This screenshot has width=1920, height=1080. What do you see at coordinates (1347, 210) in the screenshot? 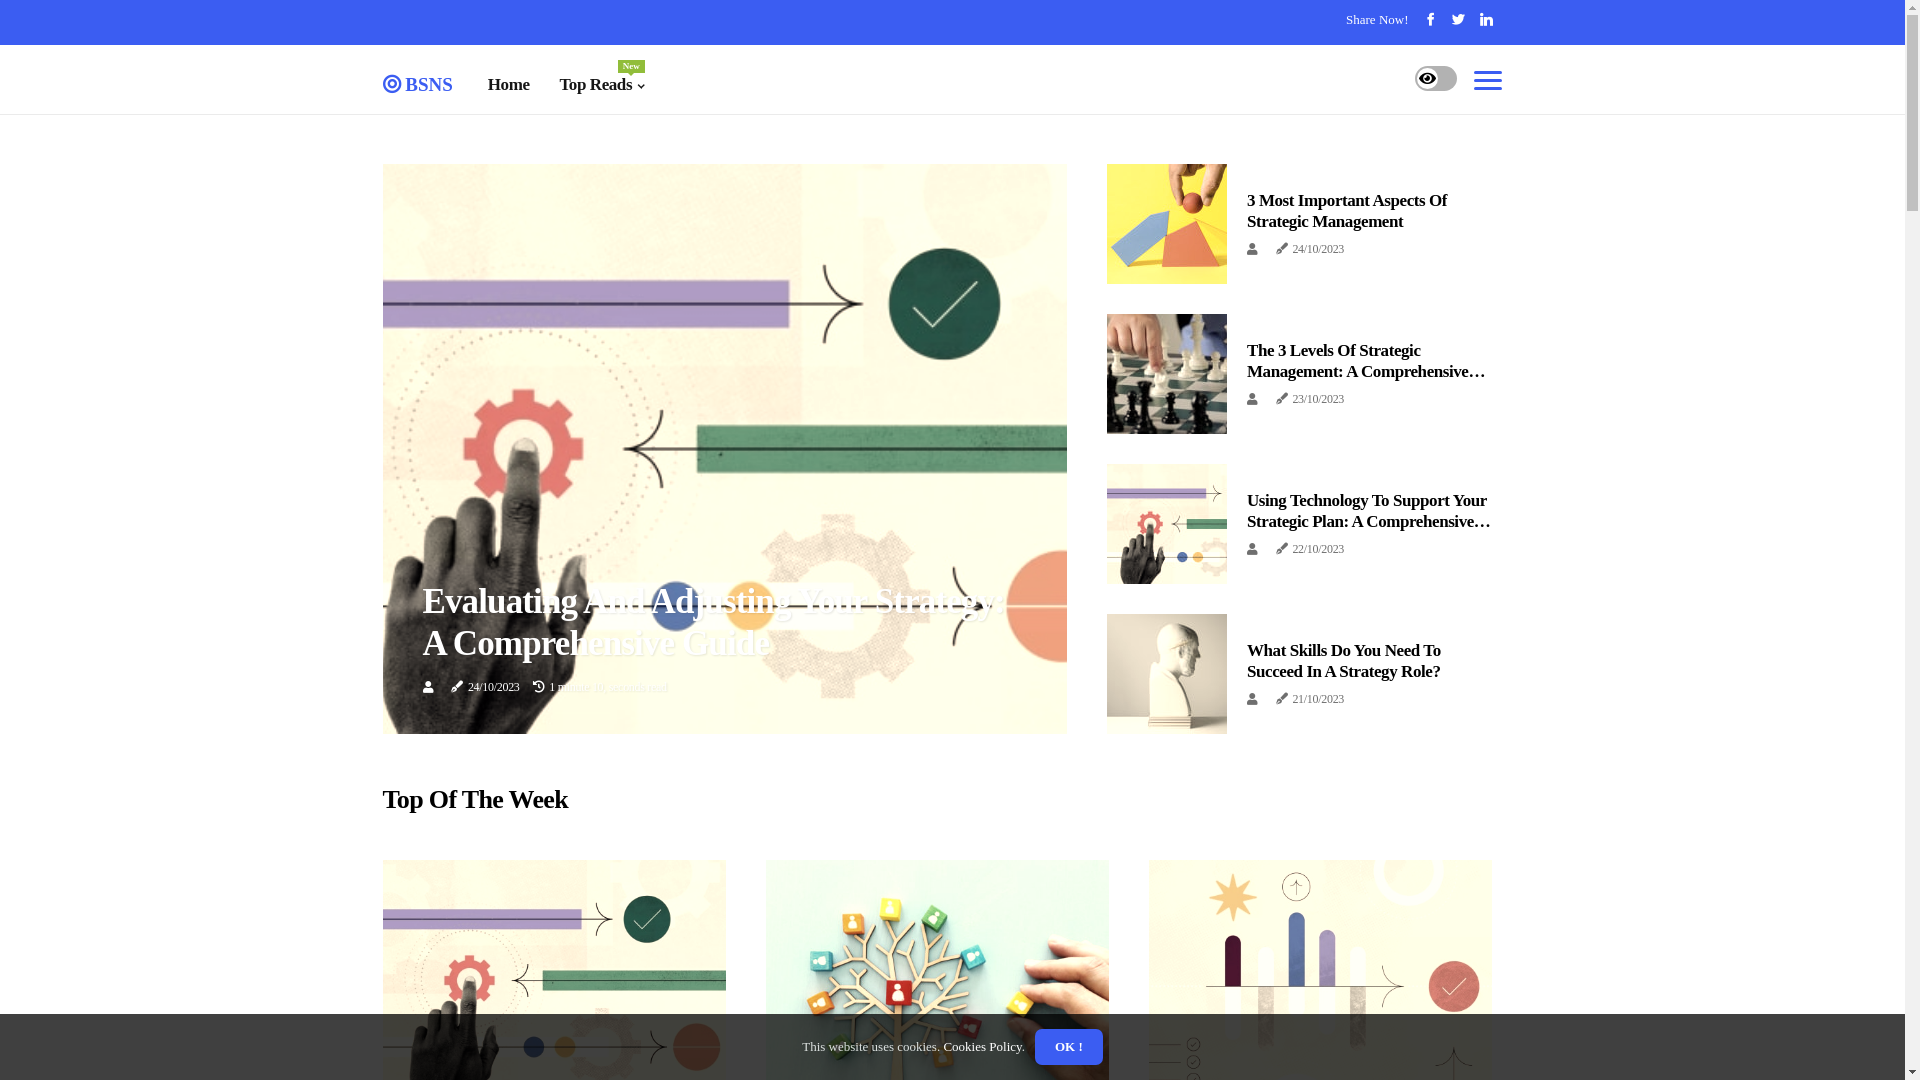
I see `3 Most Important Aspects Of Strategic Management` at bounding box center [1347, 210].